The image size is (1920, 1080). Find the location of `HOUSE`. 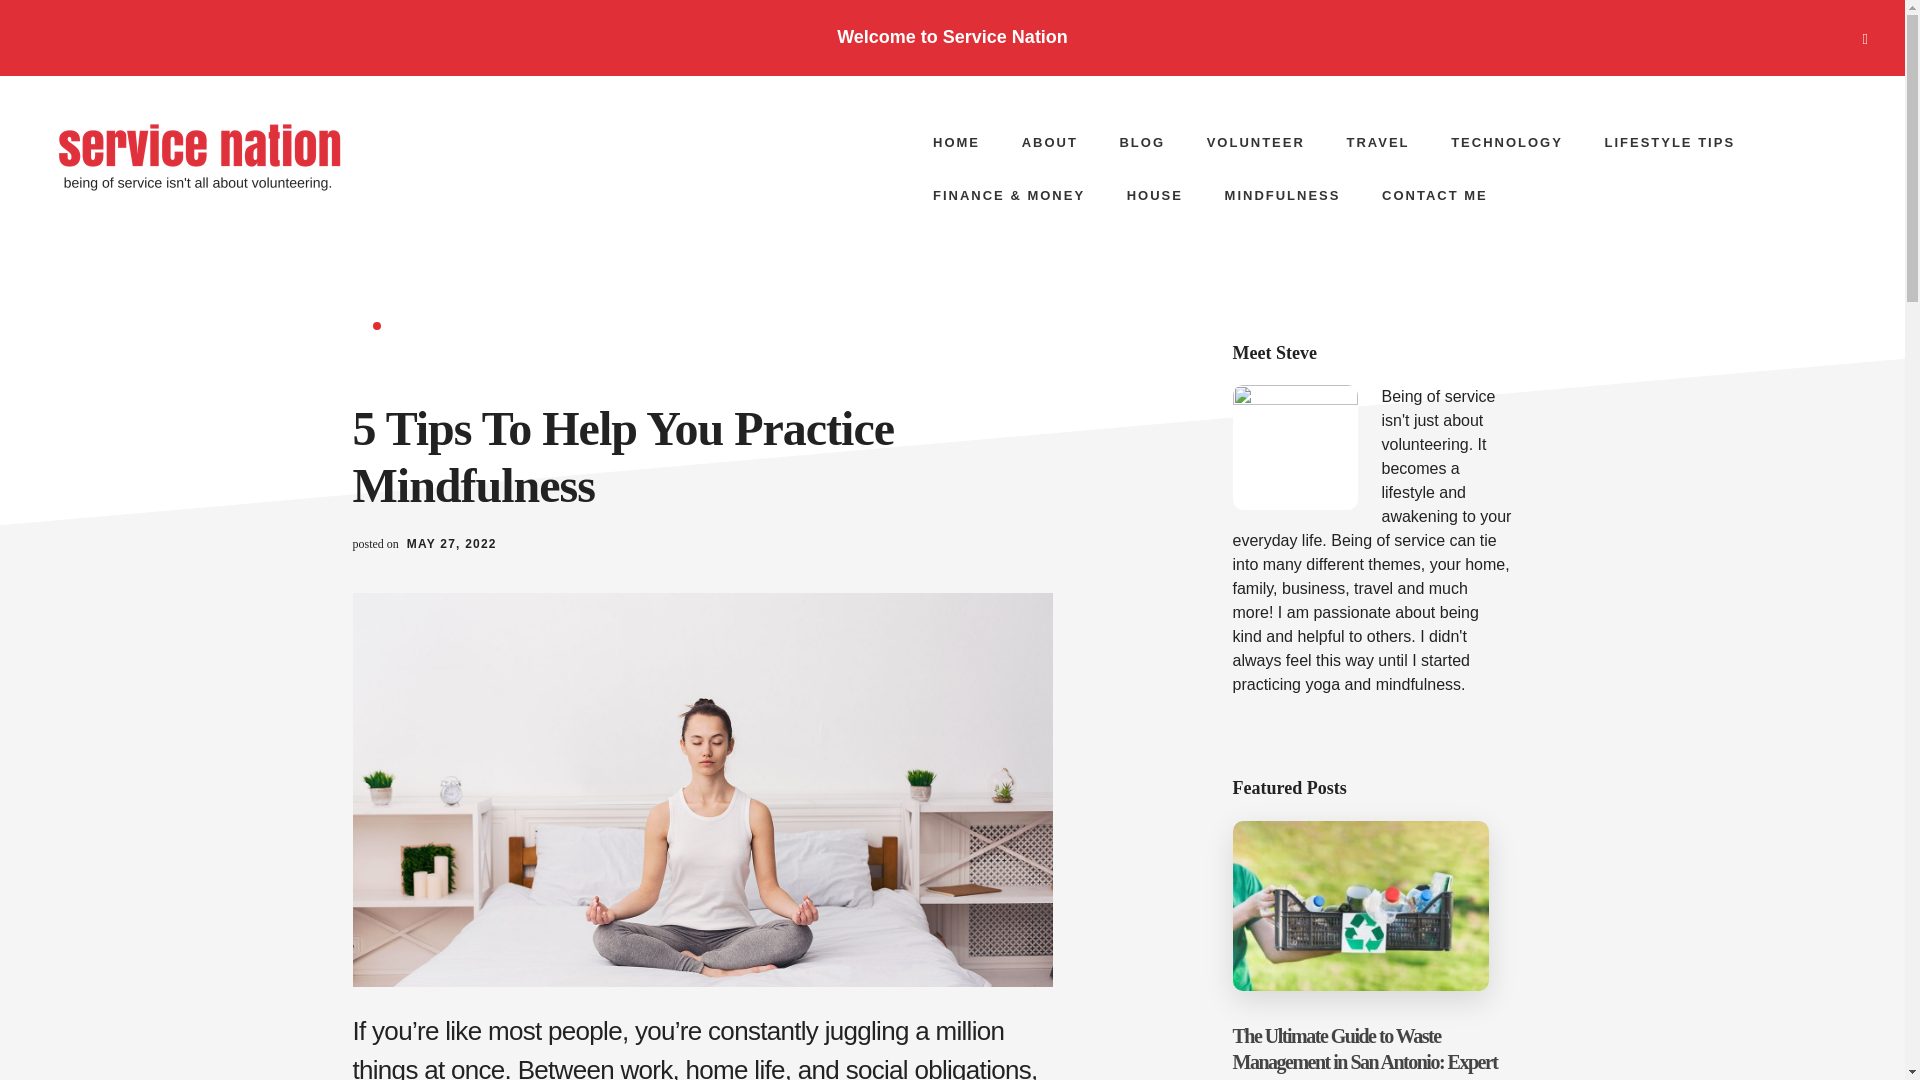

HOUSE is located at coordinates (1155, 195).